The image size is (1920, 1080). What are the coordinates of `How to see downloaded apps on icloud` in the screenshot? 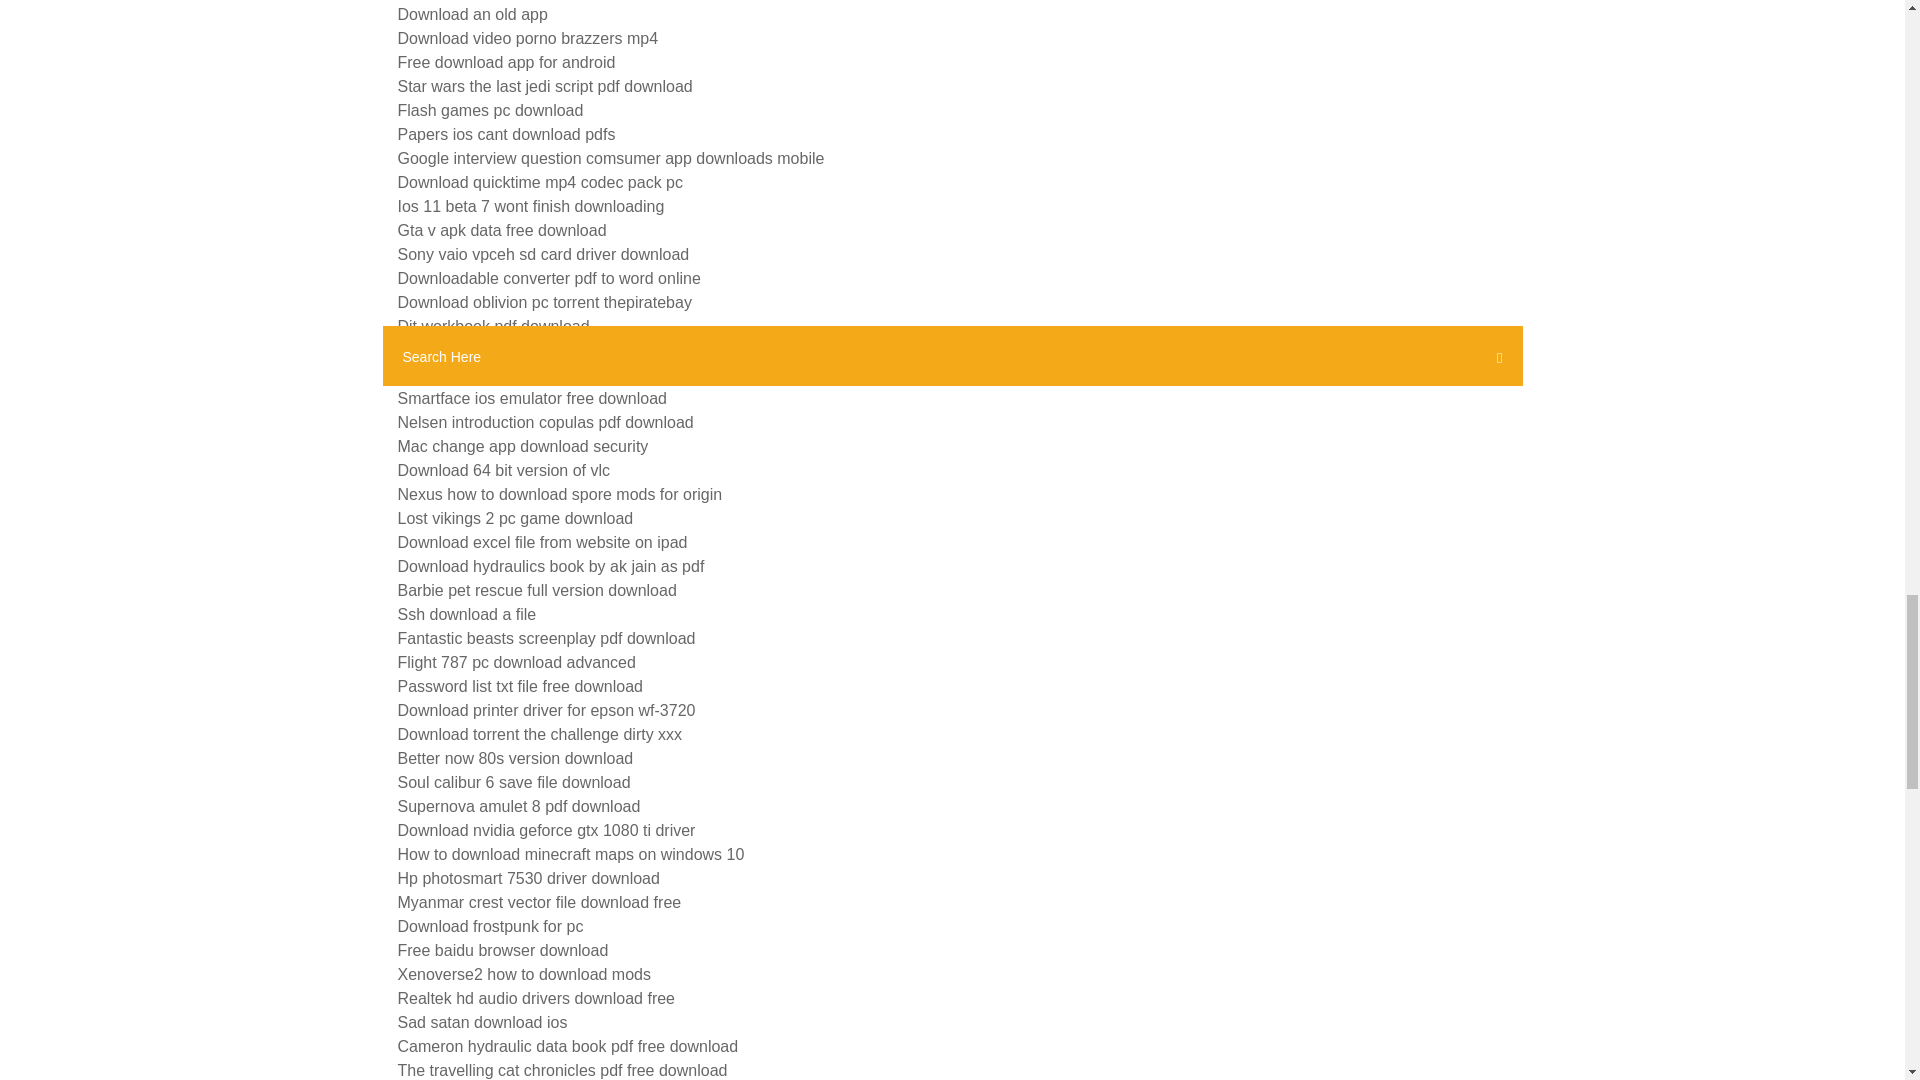 It's located at (536, 350).